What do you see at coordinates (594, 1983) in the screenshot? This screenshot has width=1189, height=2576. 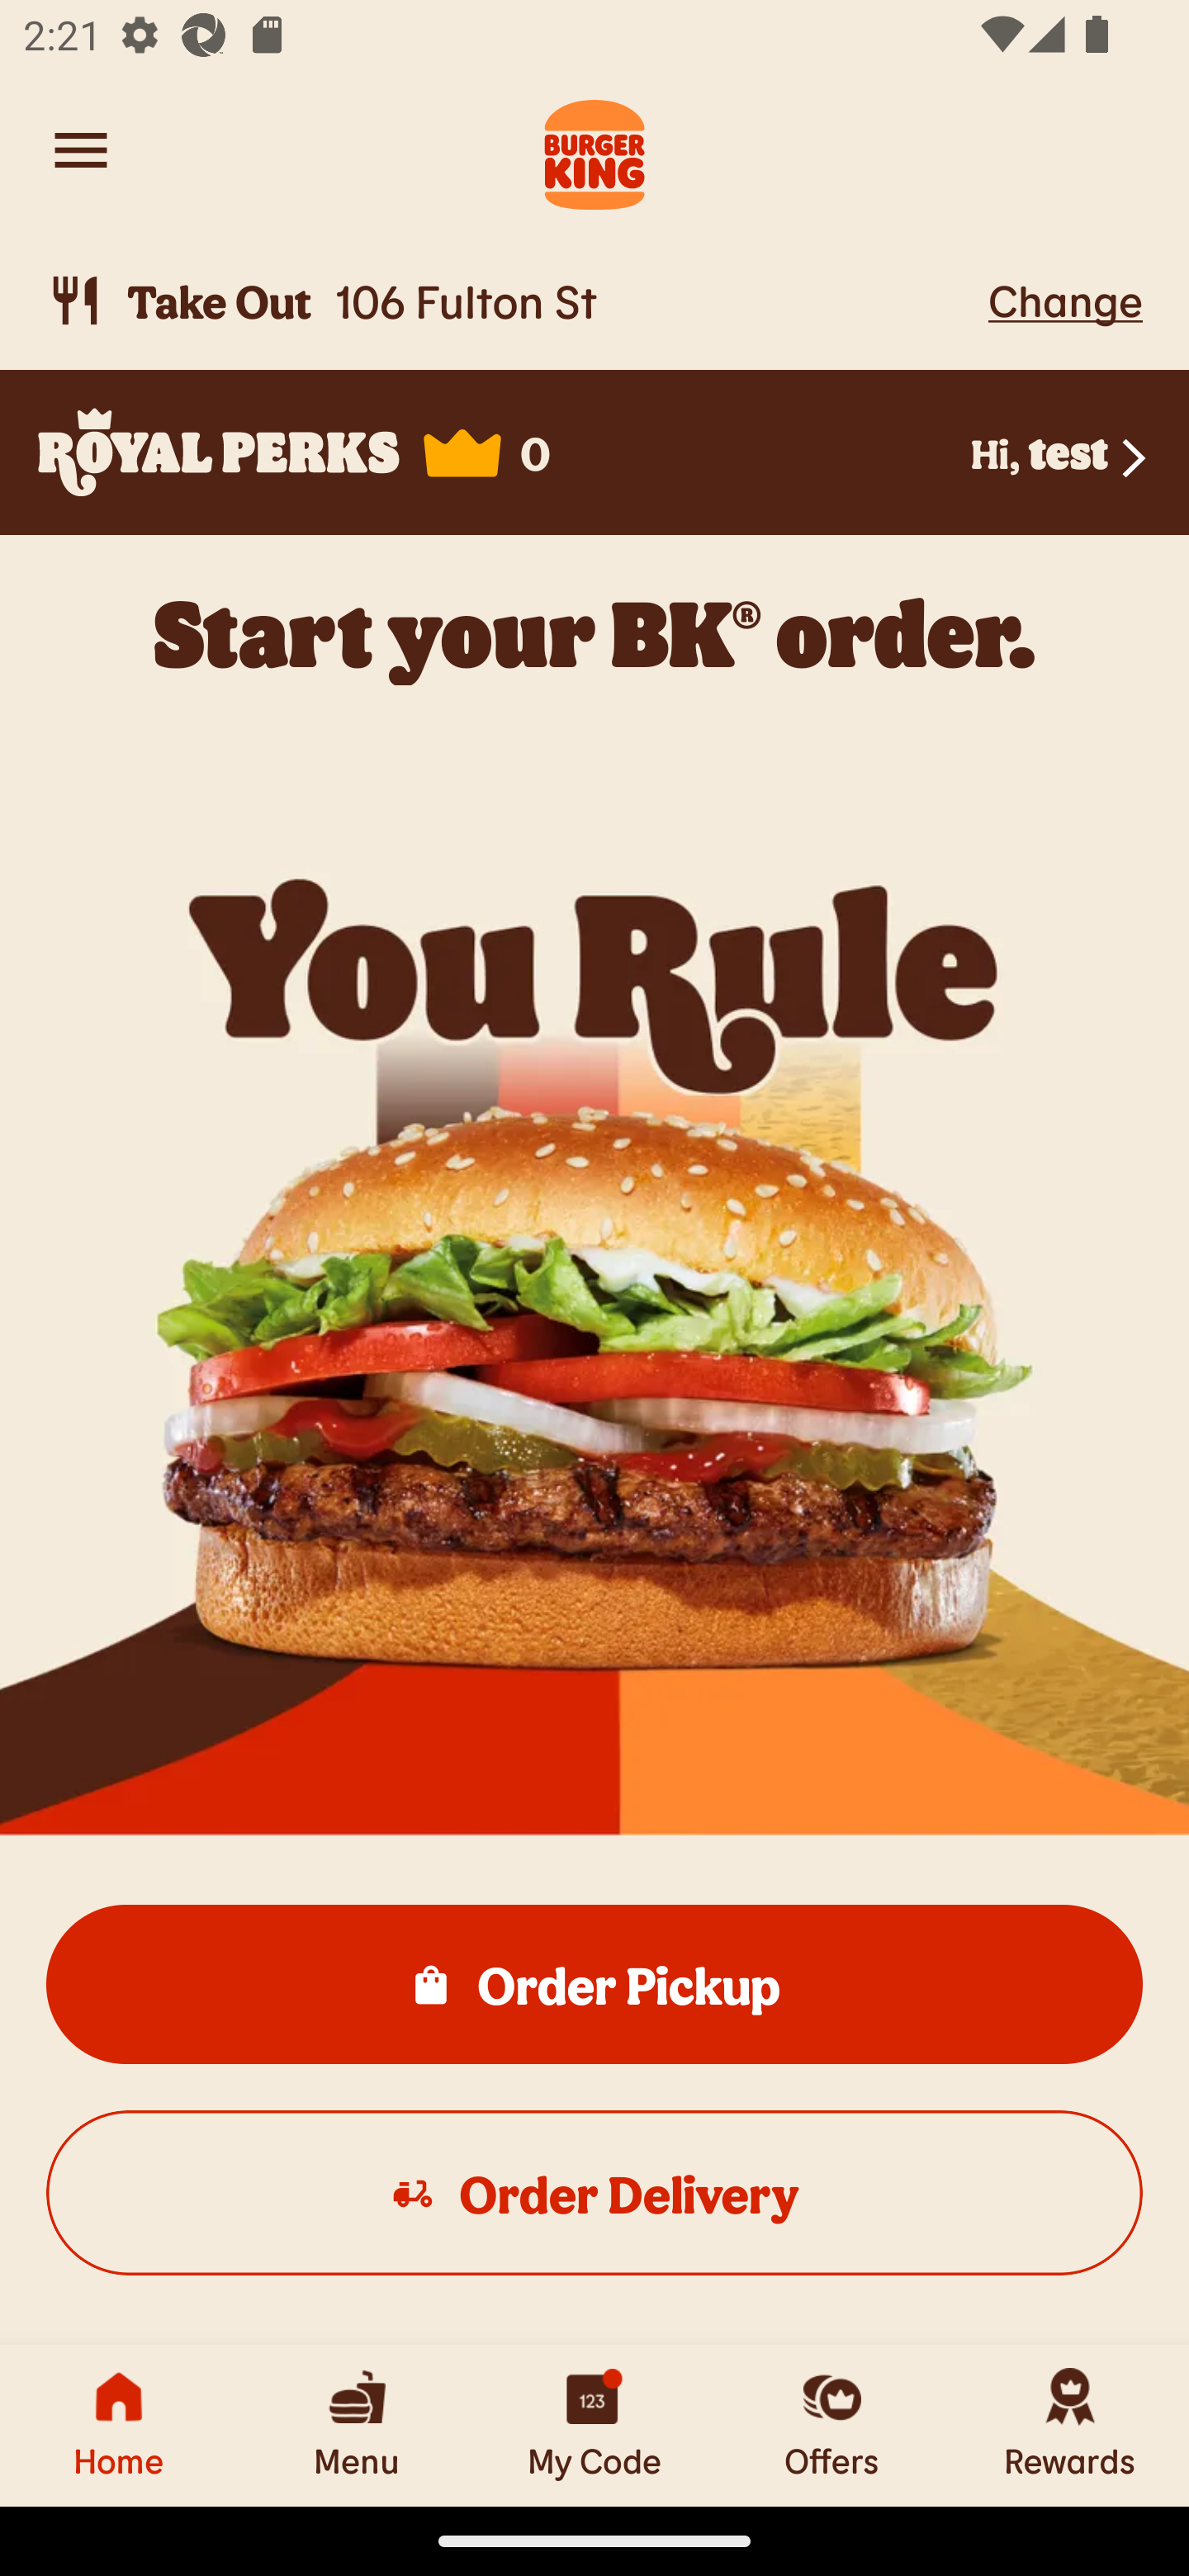 I see `, Order Pickup  Order Pickup` at bounding box center [594, 1983].